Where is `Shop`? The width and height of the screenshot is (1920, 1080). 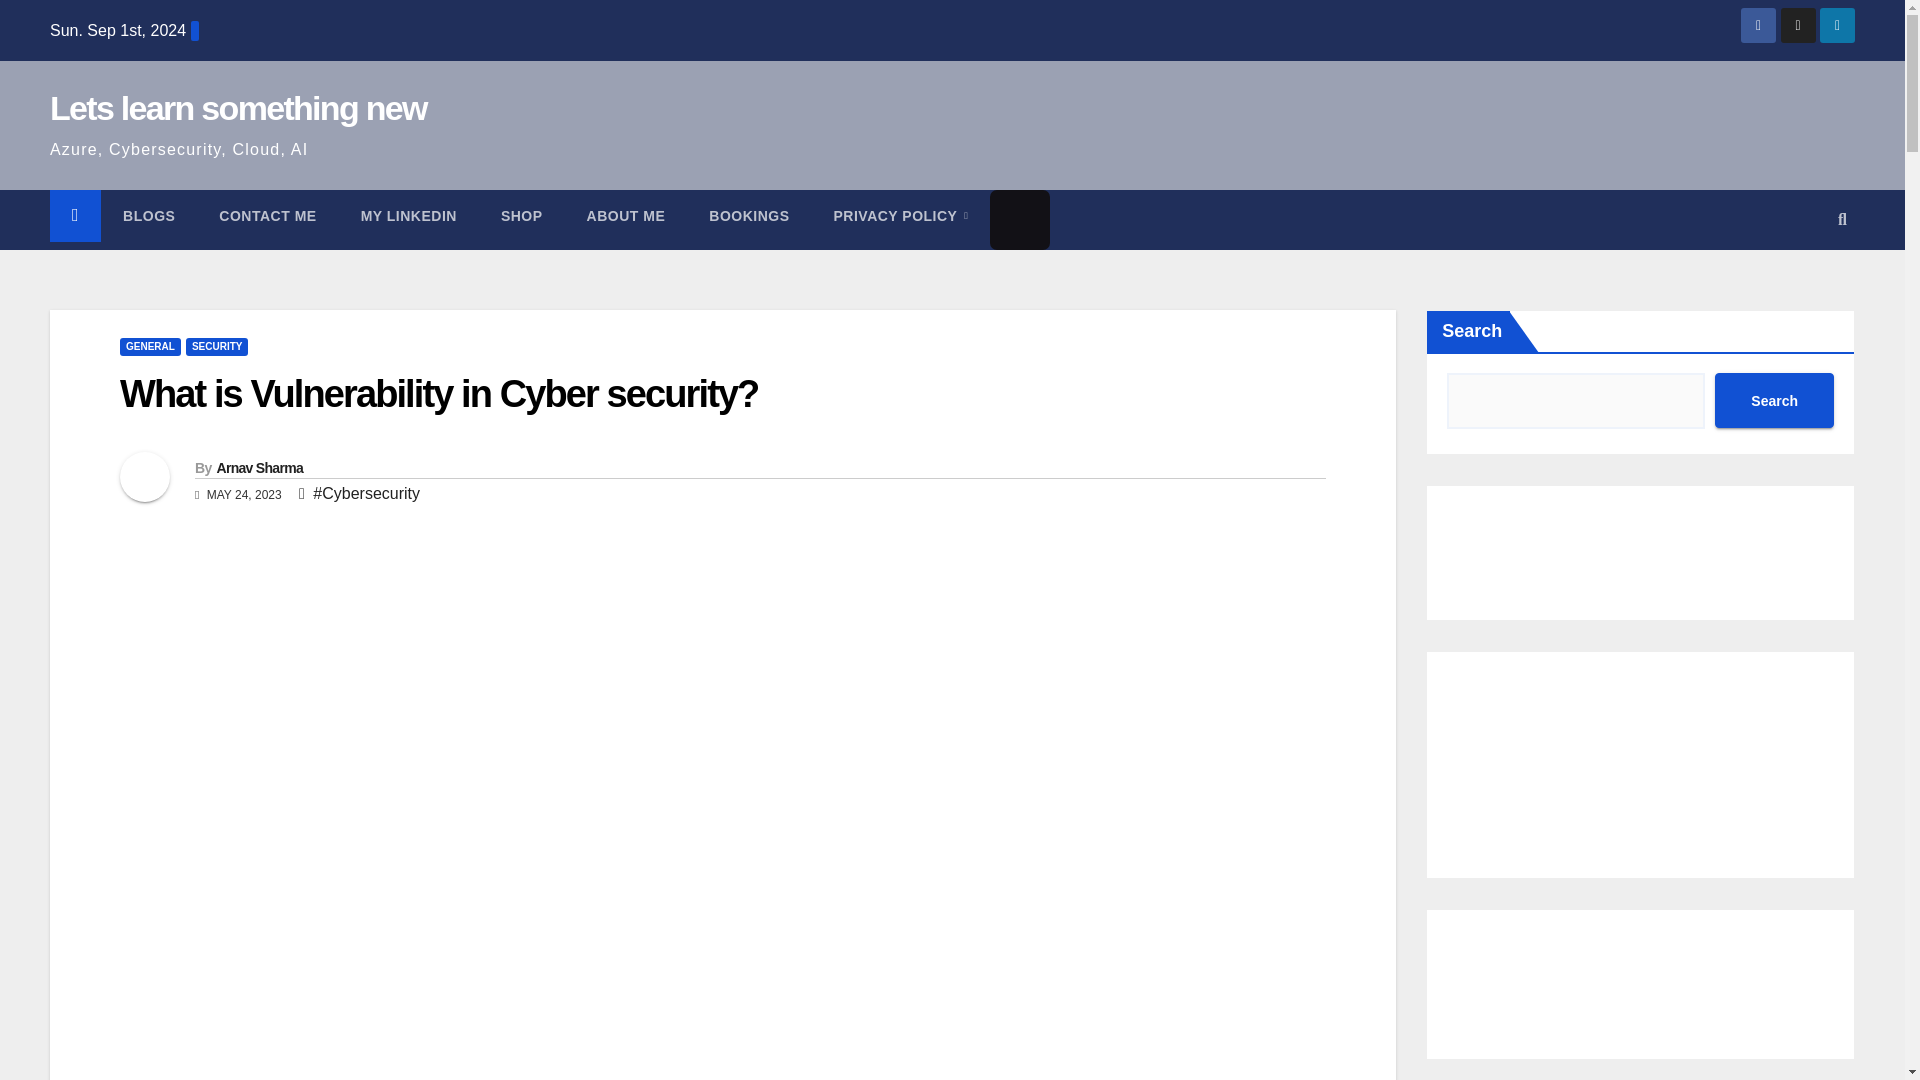
Shop is located at coordinates (521, 216).